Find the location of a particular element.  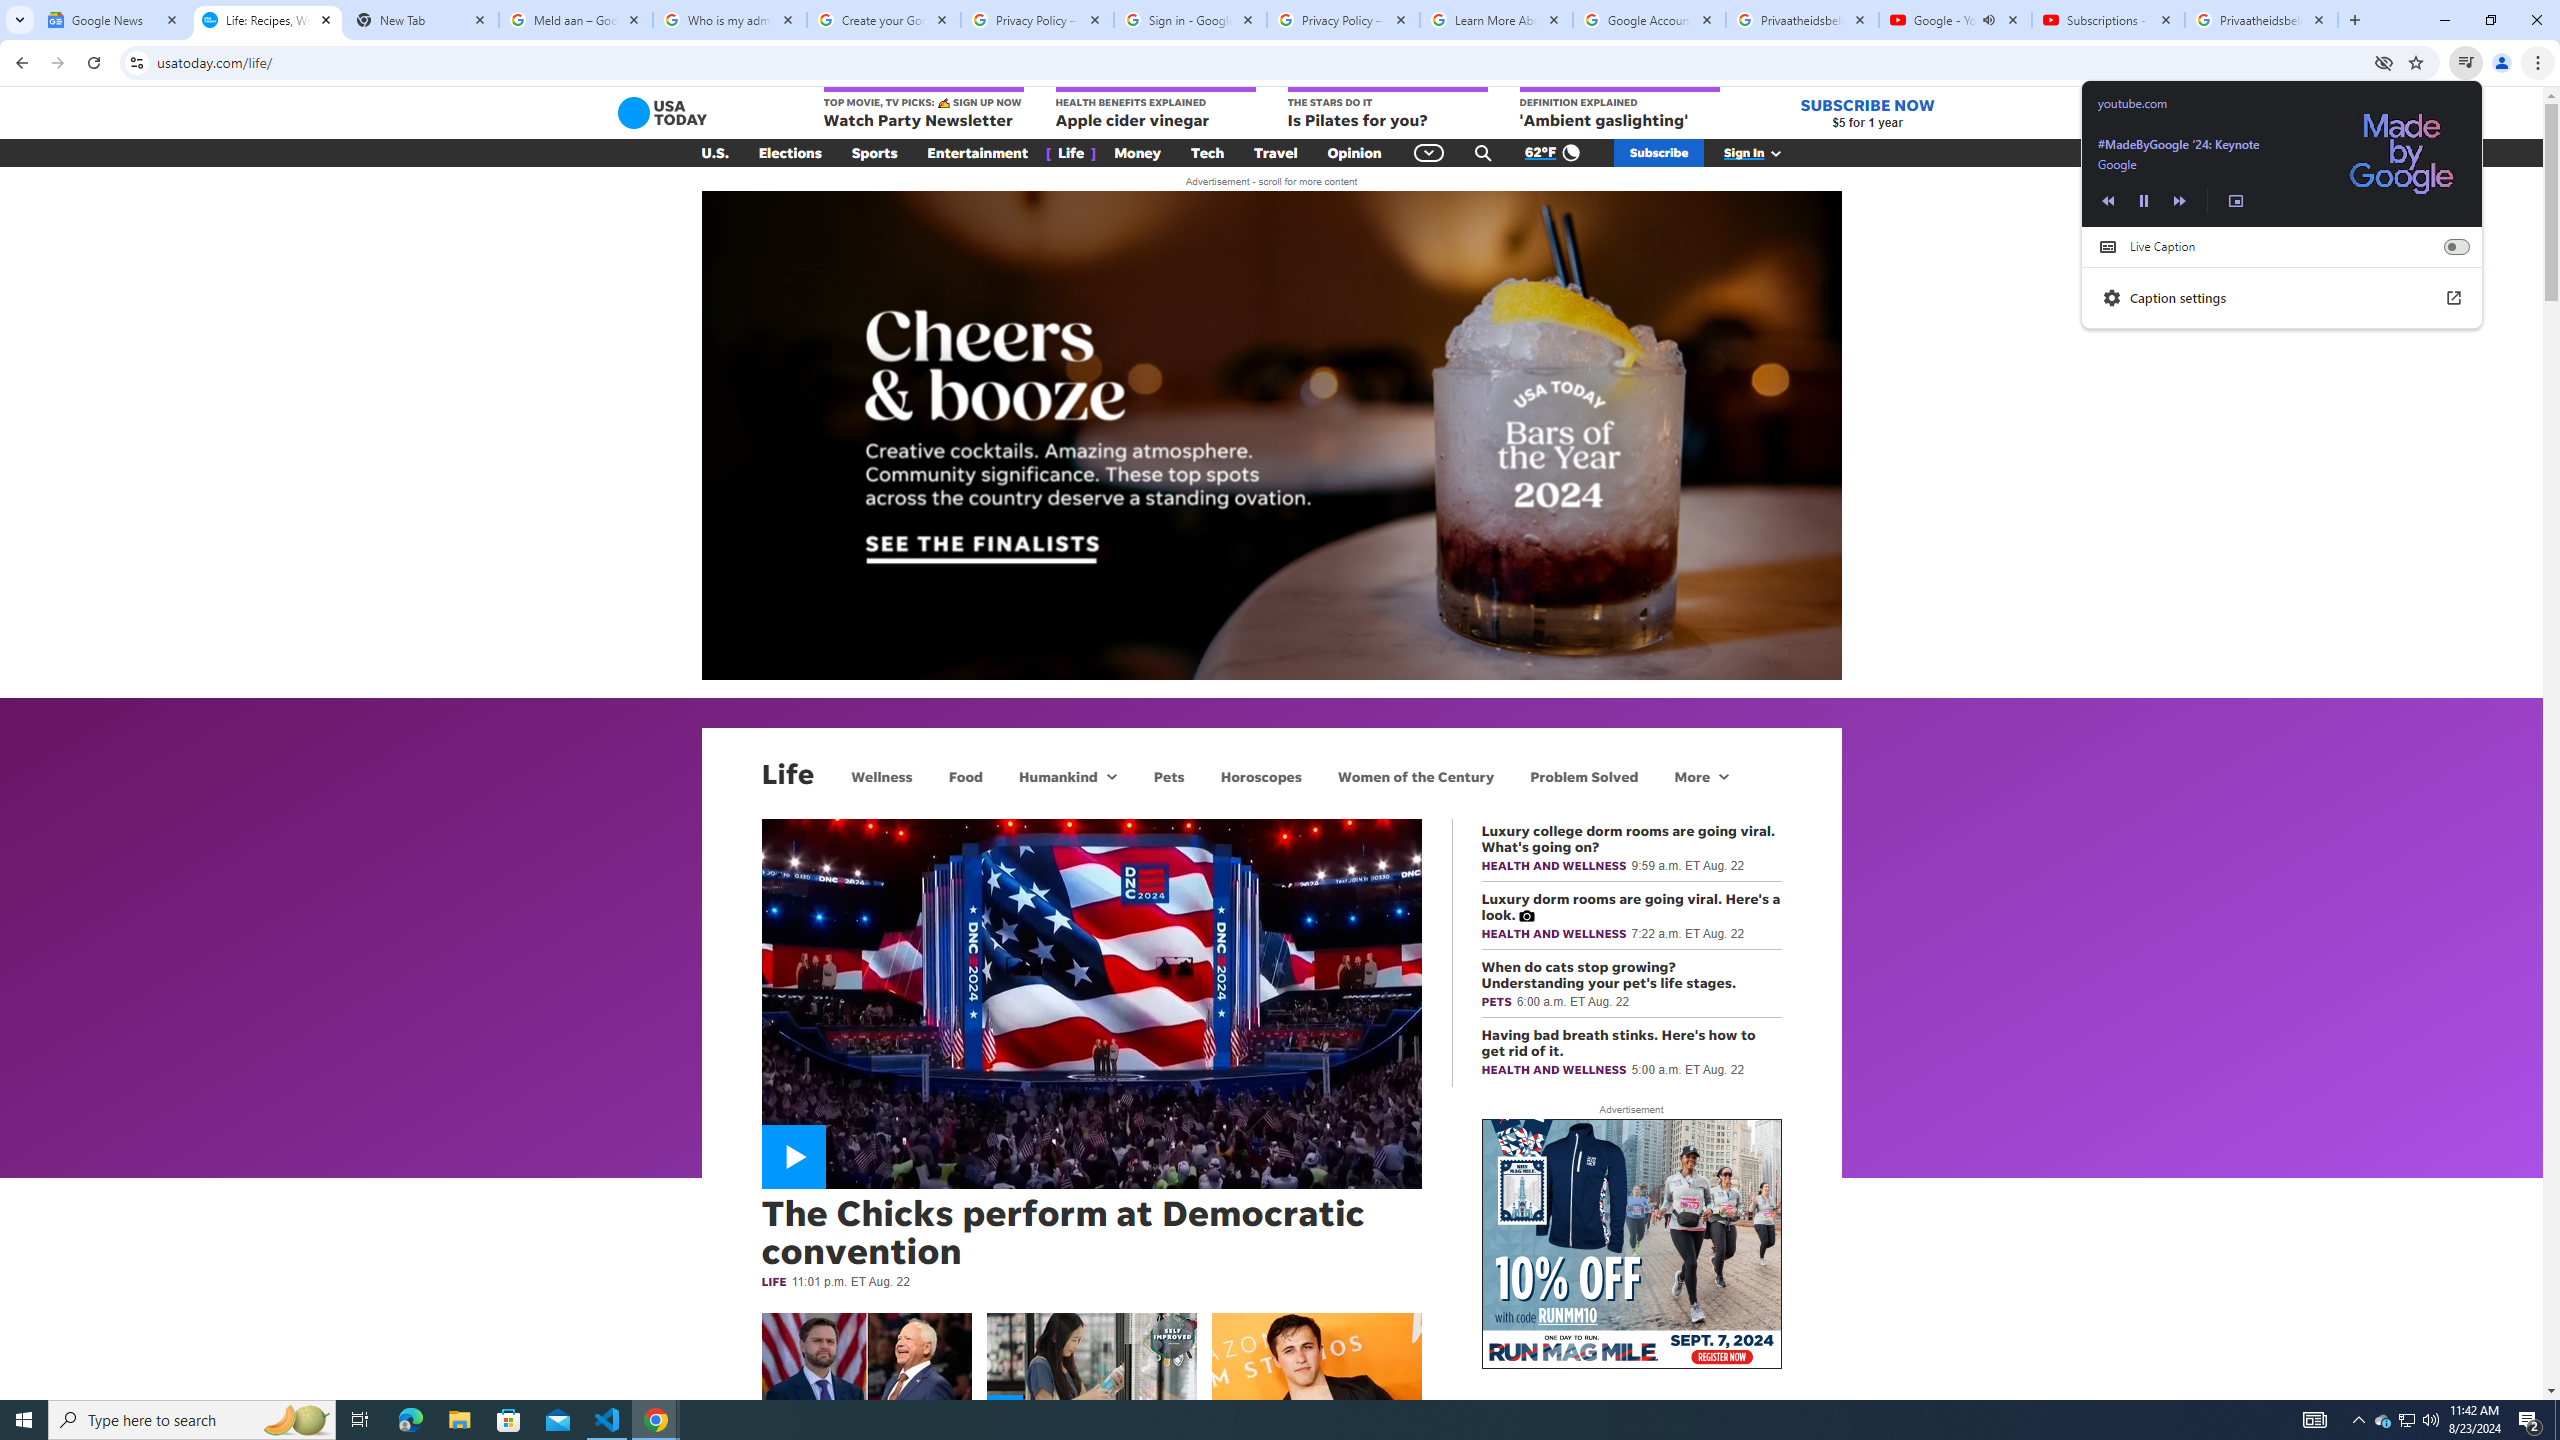

Global Navigation is located at coordinates (1428, 153).